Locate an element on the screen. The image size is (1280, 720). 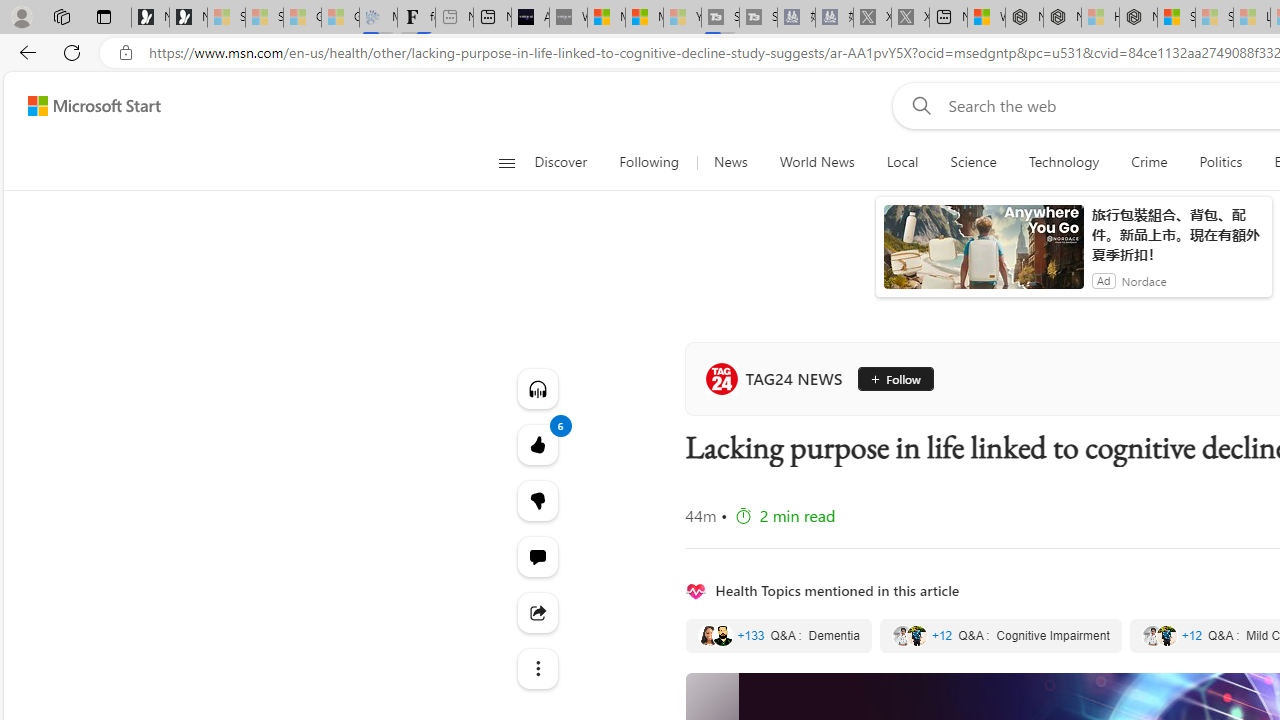
What's the best AI voice generator? - voice.ai - Sleeping is located at coordinates (568, 18).